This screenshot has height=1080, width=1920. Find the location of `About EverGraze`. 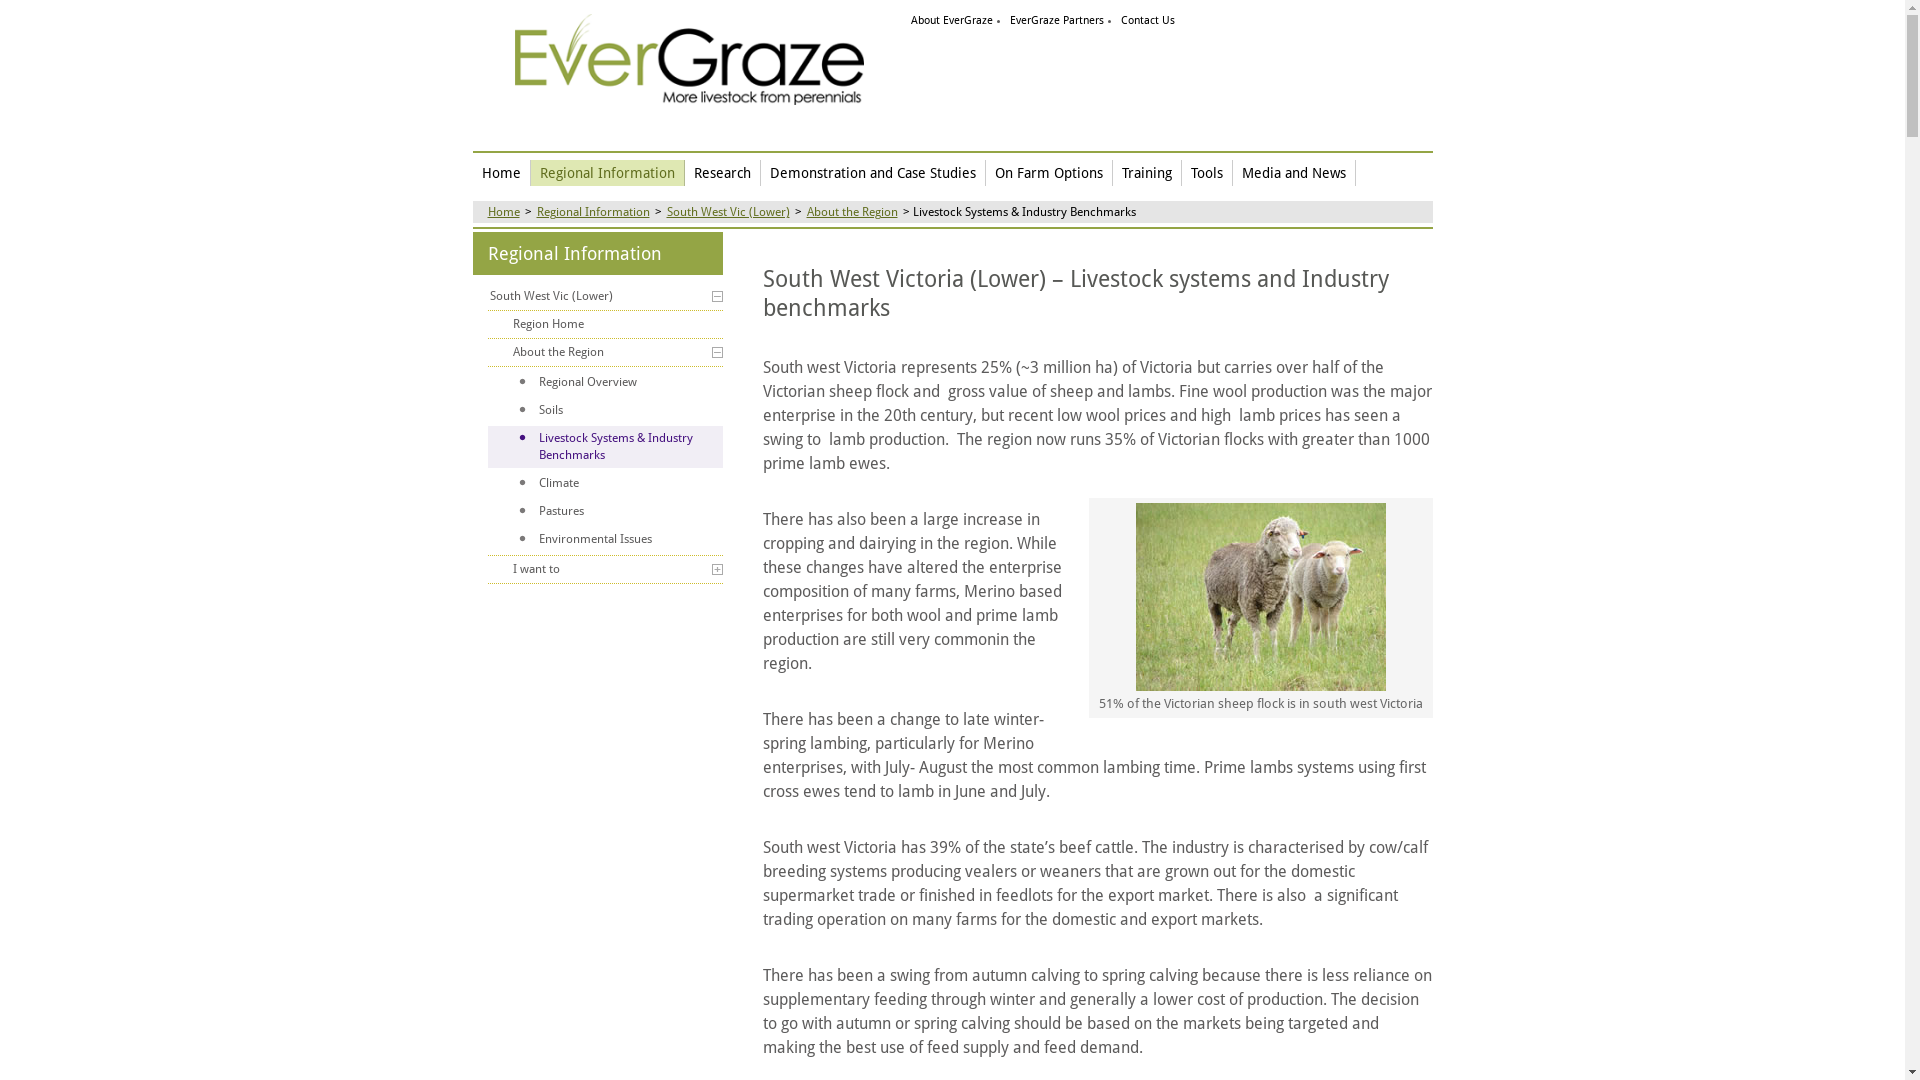

About EverGraze is located at coordinates (951, 20).